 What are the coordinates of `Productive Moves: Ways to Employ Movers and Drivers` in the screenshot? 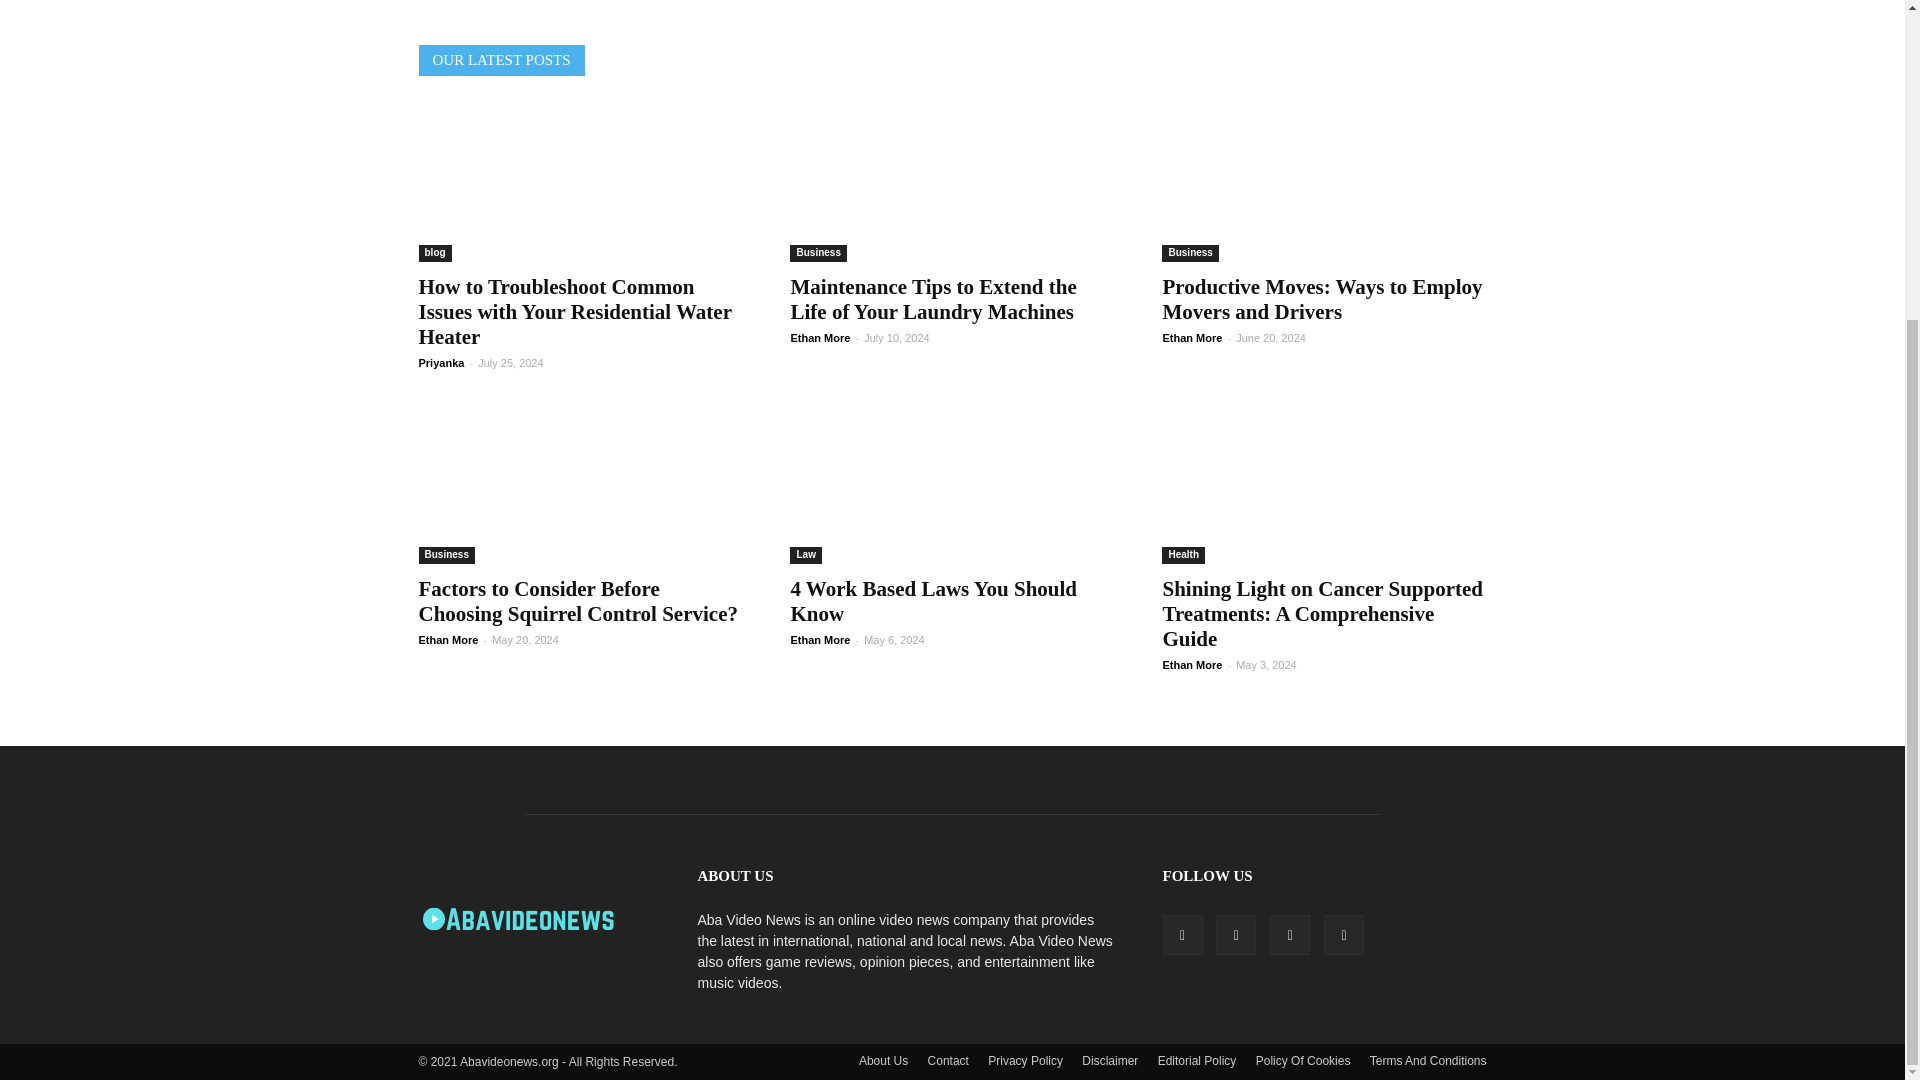 It's located at (1322, 300).